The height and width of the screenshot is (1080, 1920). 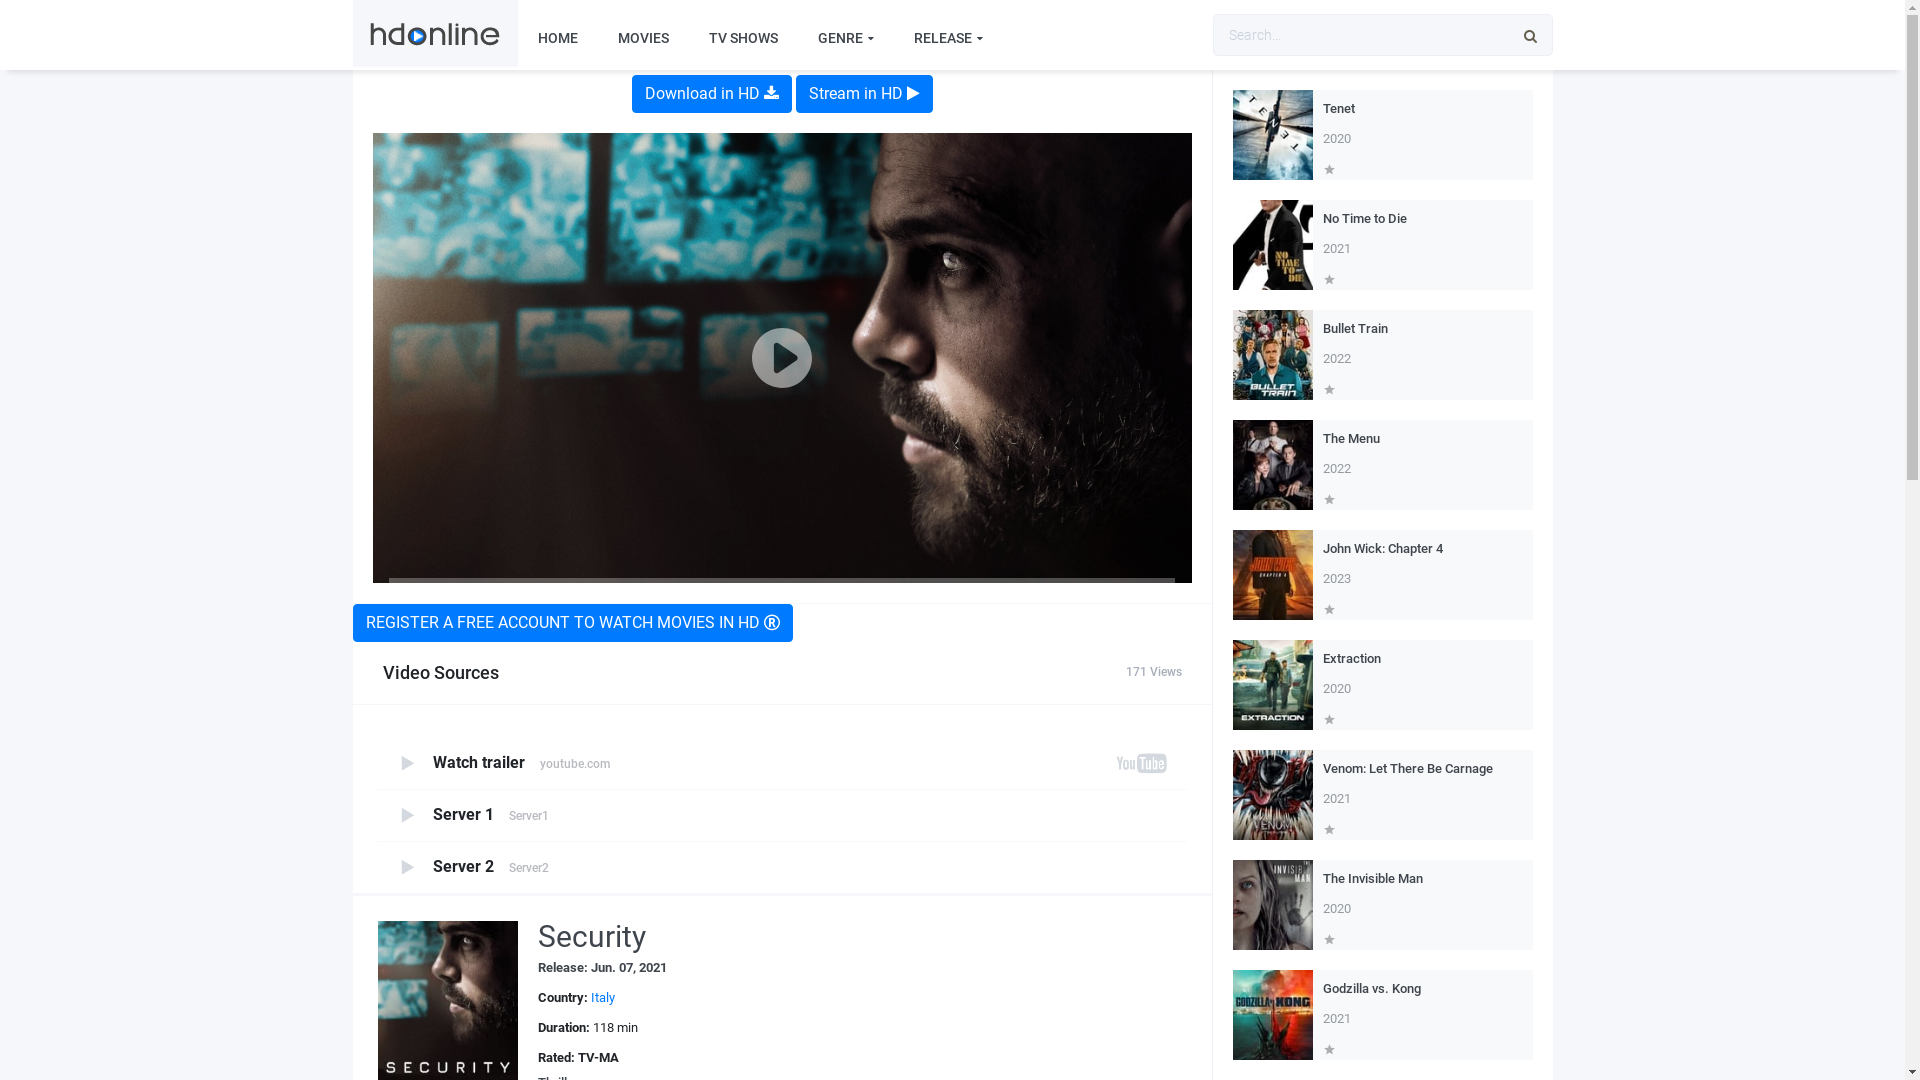 I want to click on RELEASE, so click(x=948, y=38).